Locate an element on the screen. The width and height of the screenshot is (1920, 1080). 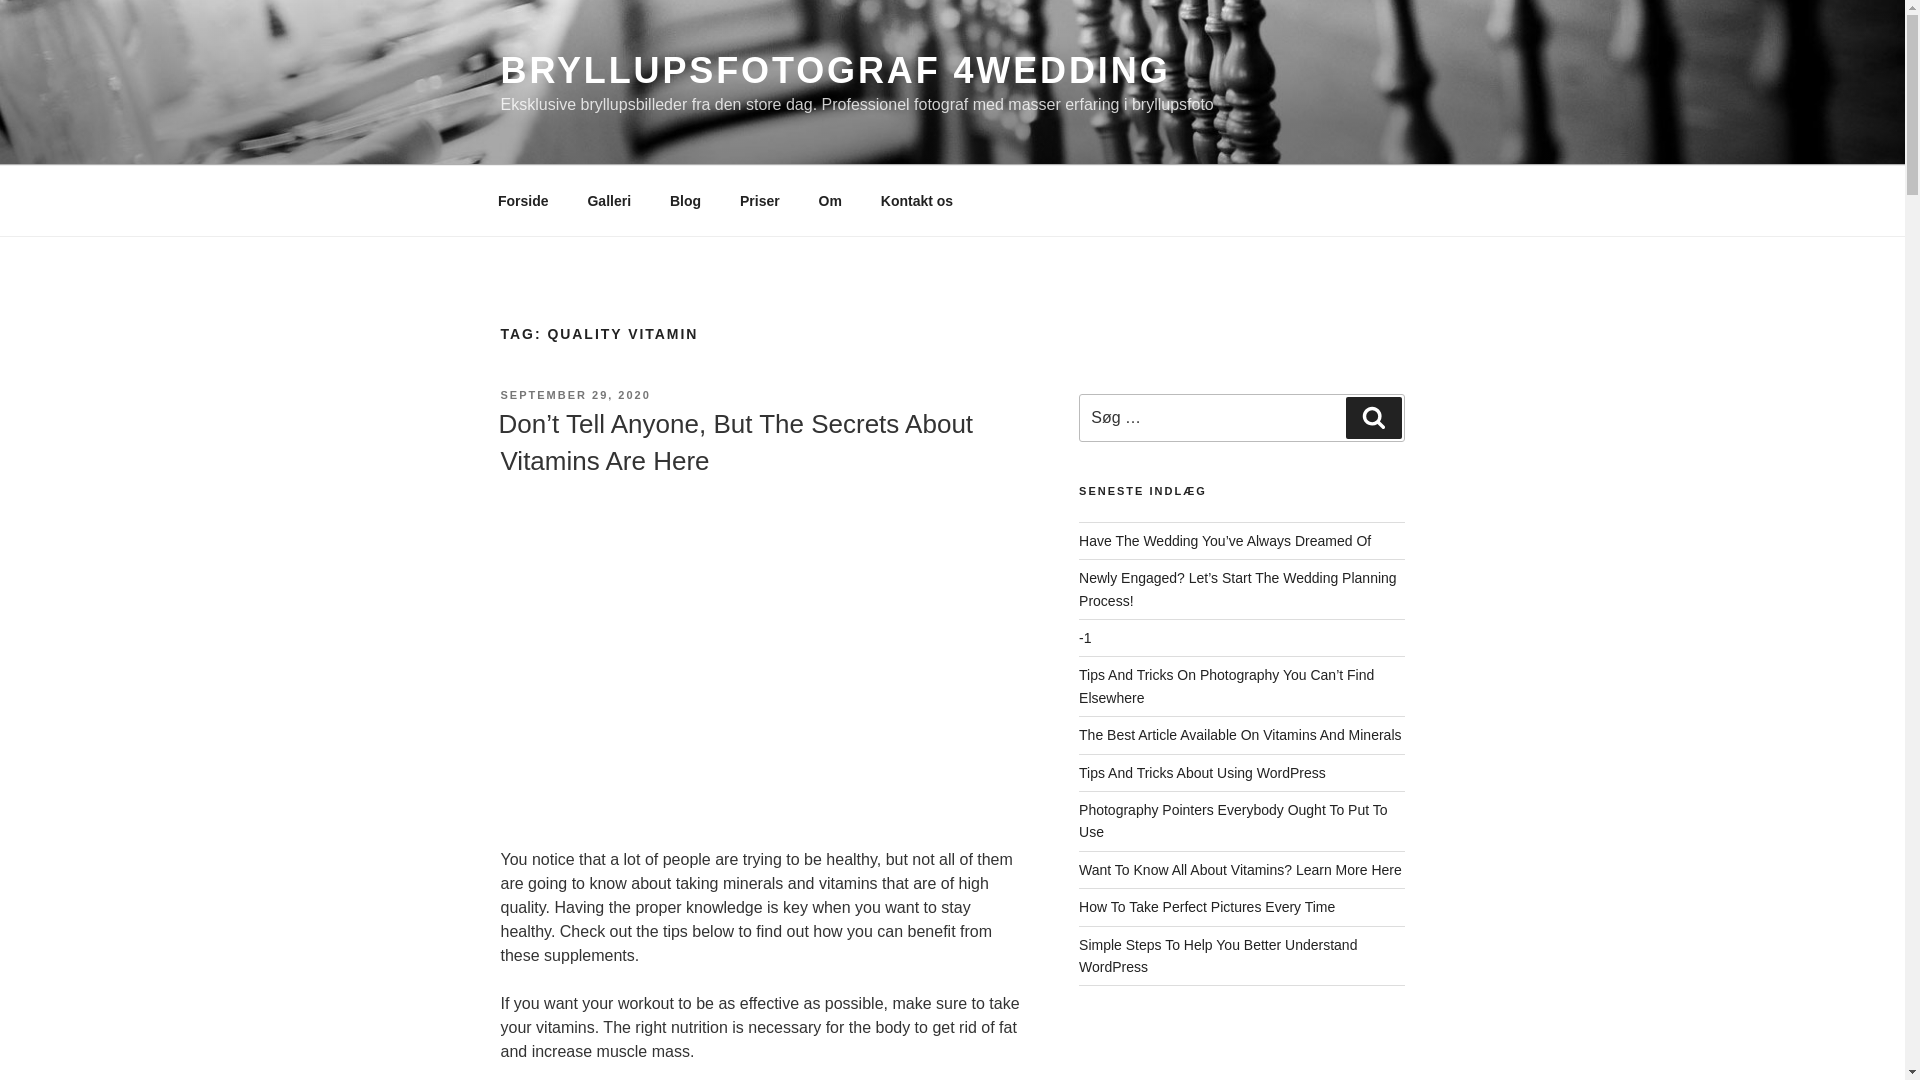
How To Take Perfect Pictures Every Time is located at coordinates (1206, 906).